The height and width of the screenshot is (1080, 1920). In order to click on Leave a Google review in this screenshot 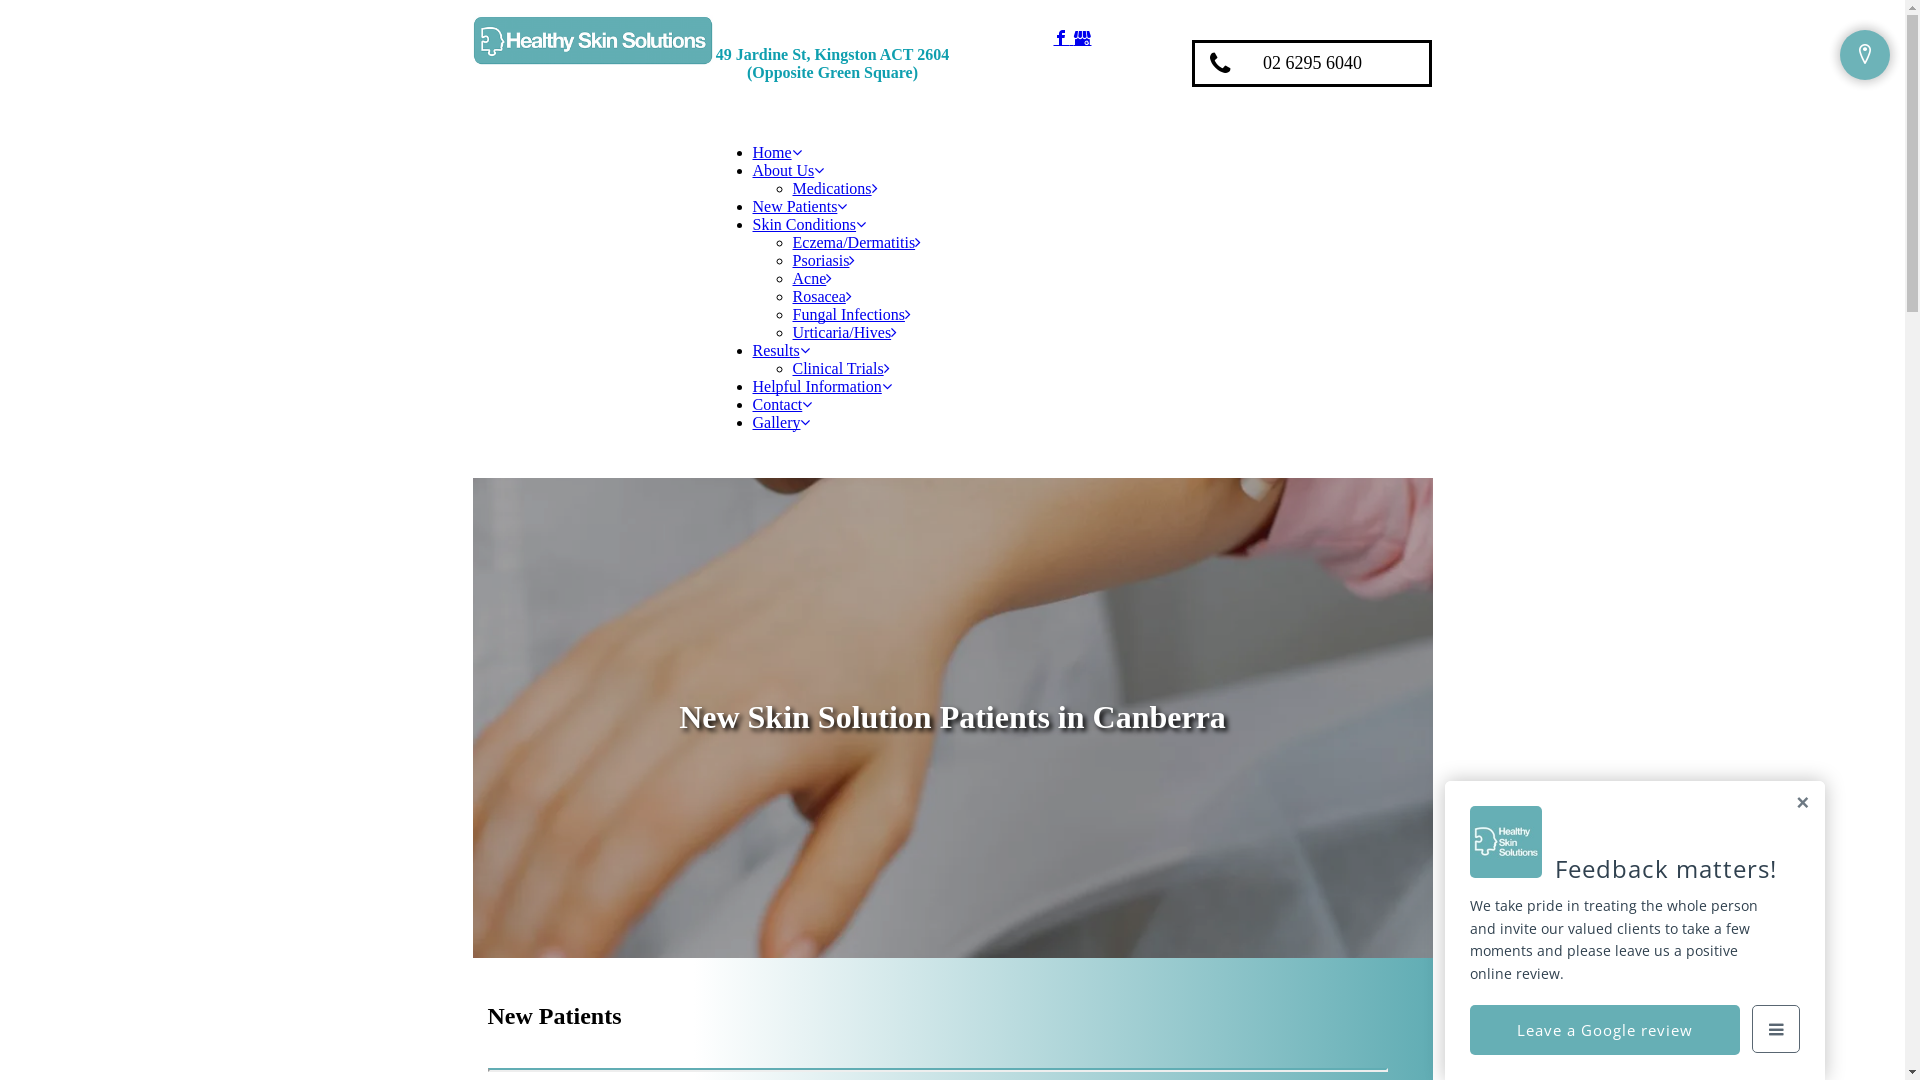, I will do `click(1605, 1030)`.